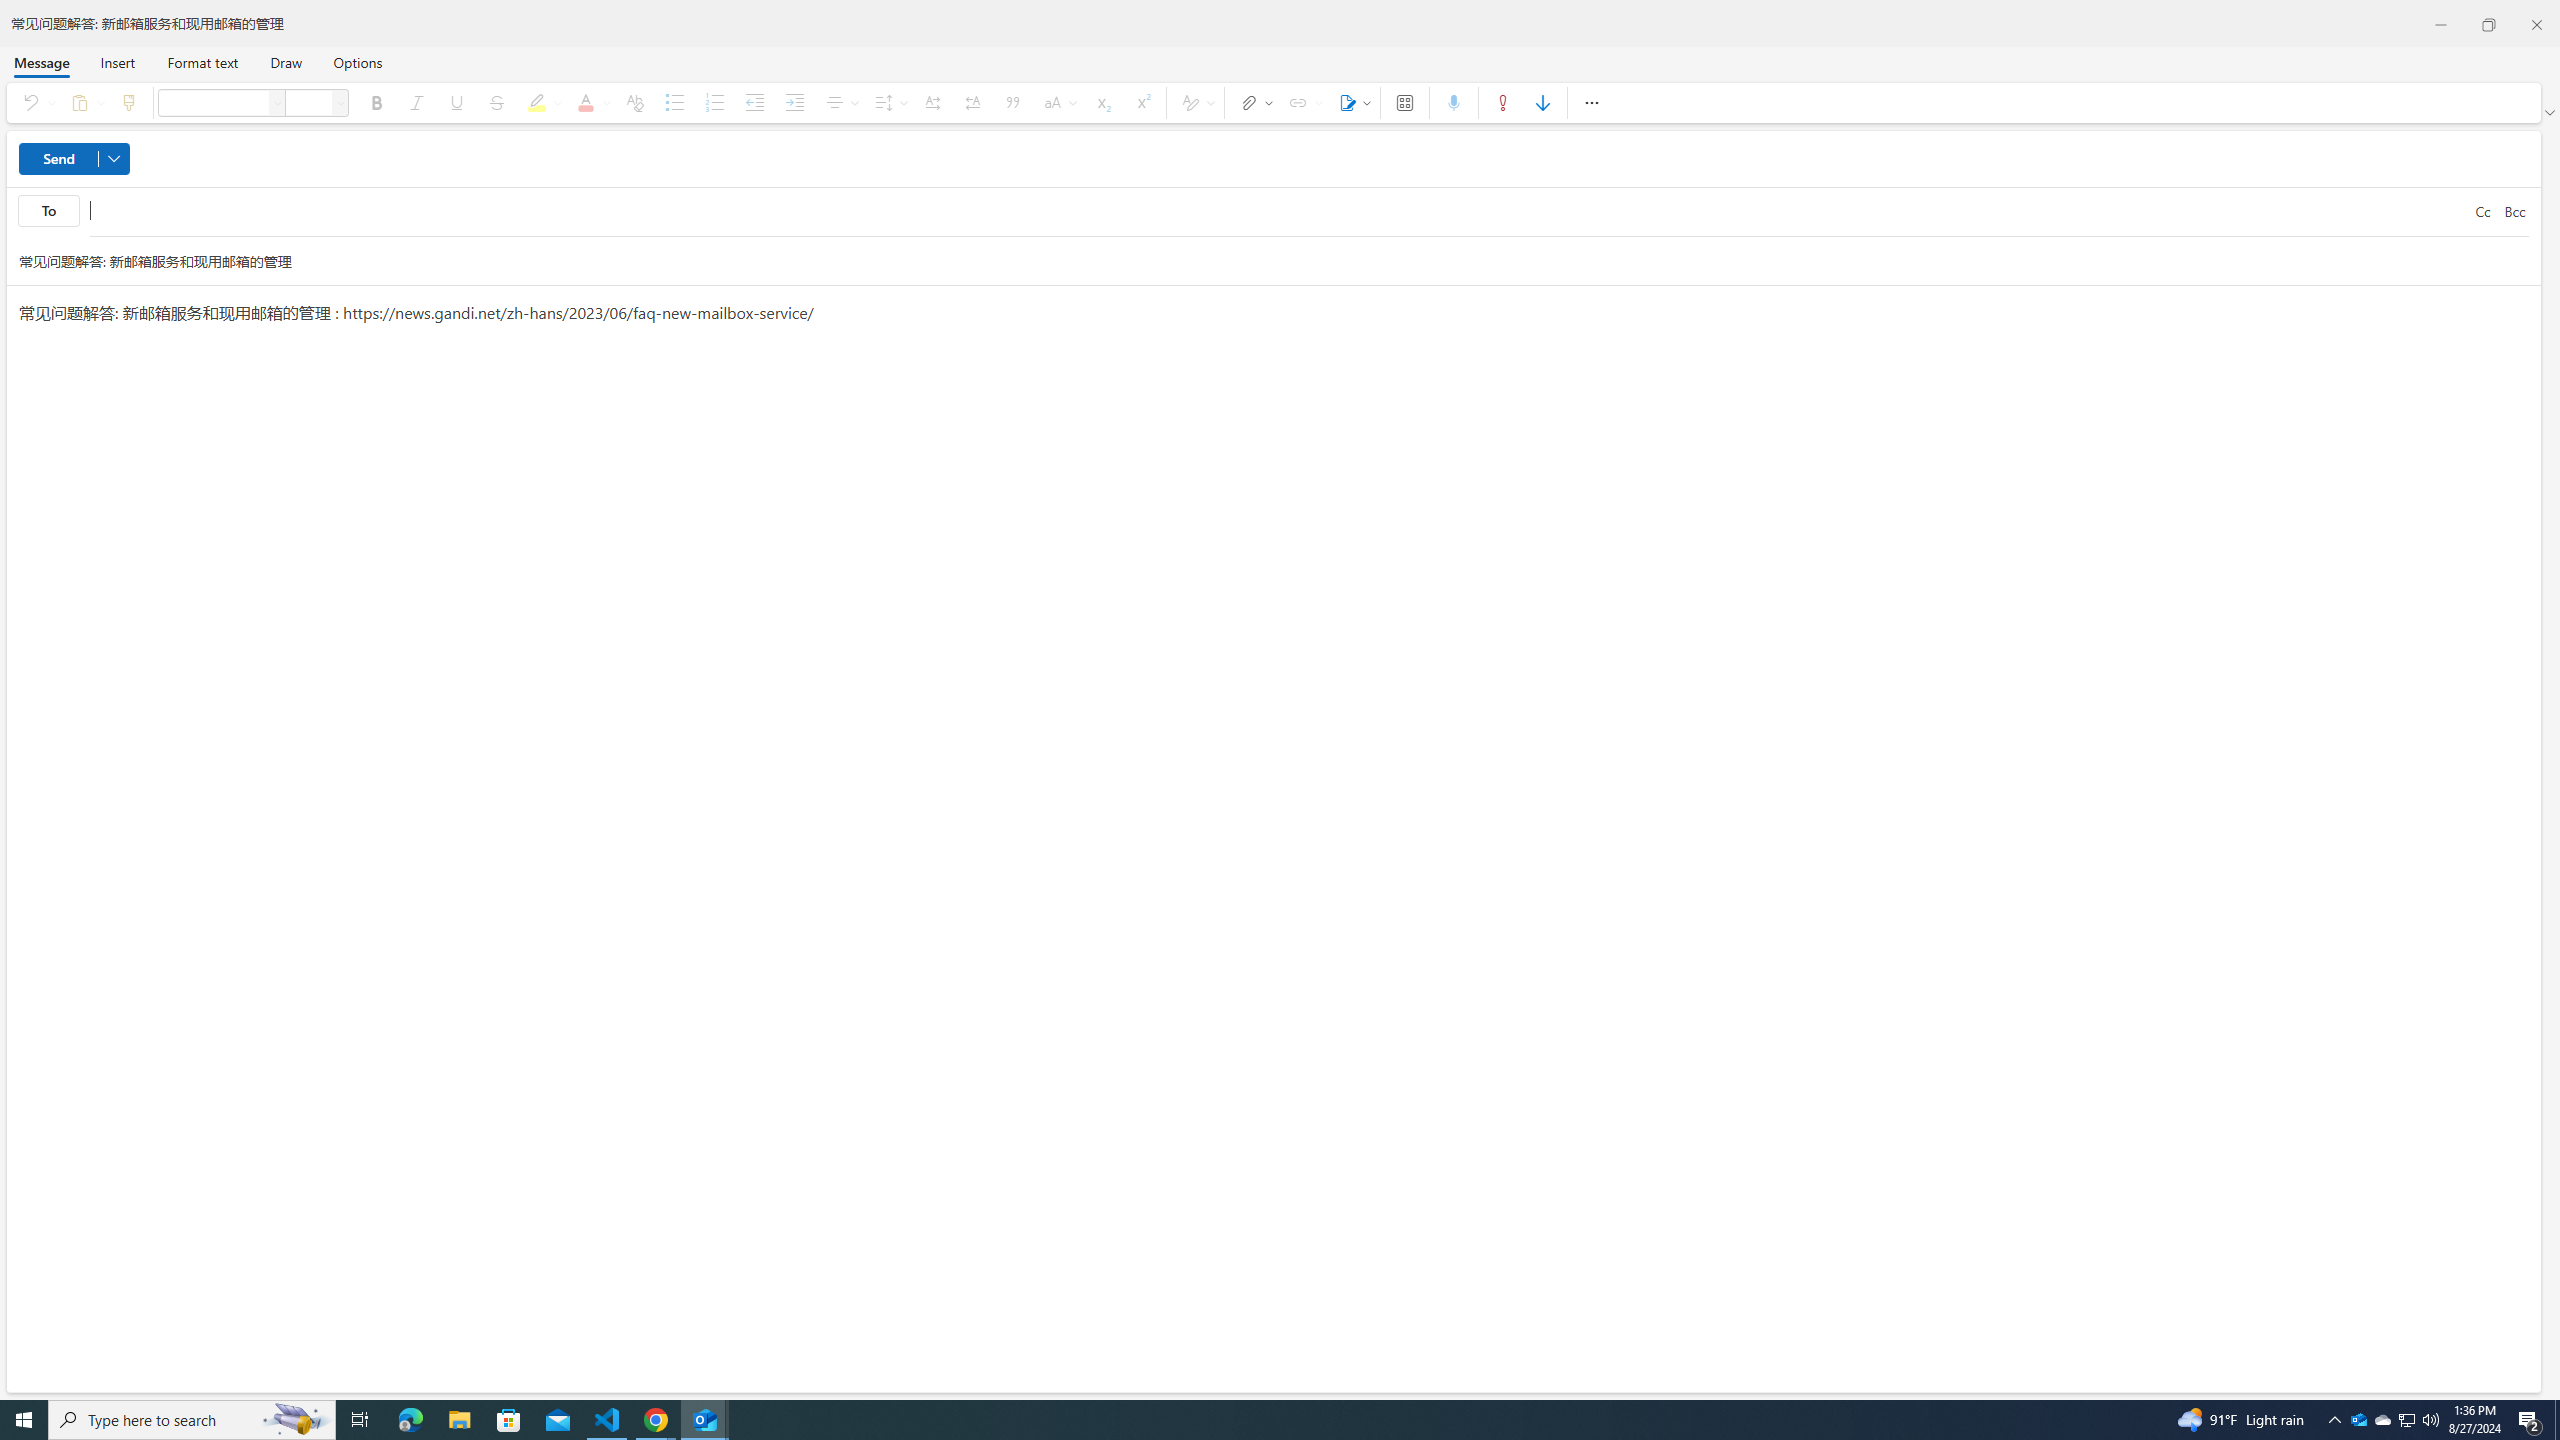  What do you see at coordinates (114, 158) in the screenshot?
I see `More send options` at bounding box center [114, 158].